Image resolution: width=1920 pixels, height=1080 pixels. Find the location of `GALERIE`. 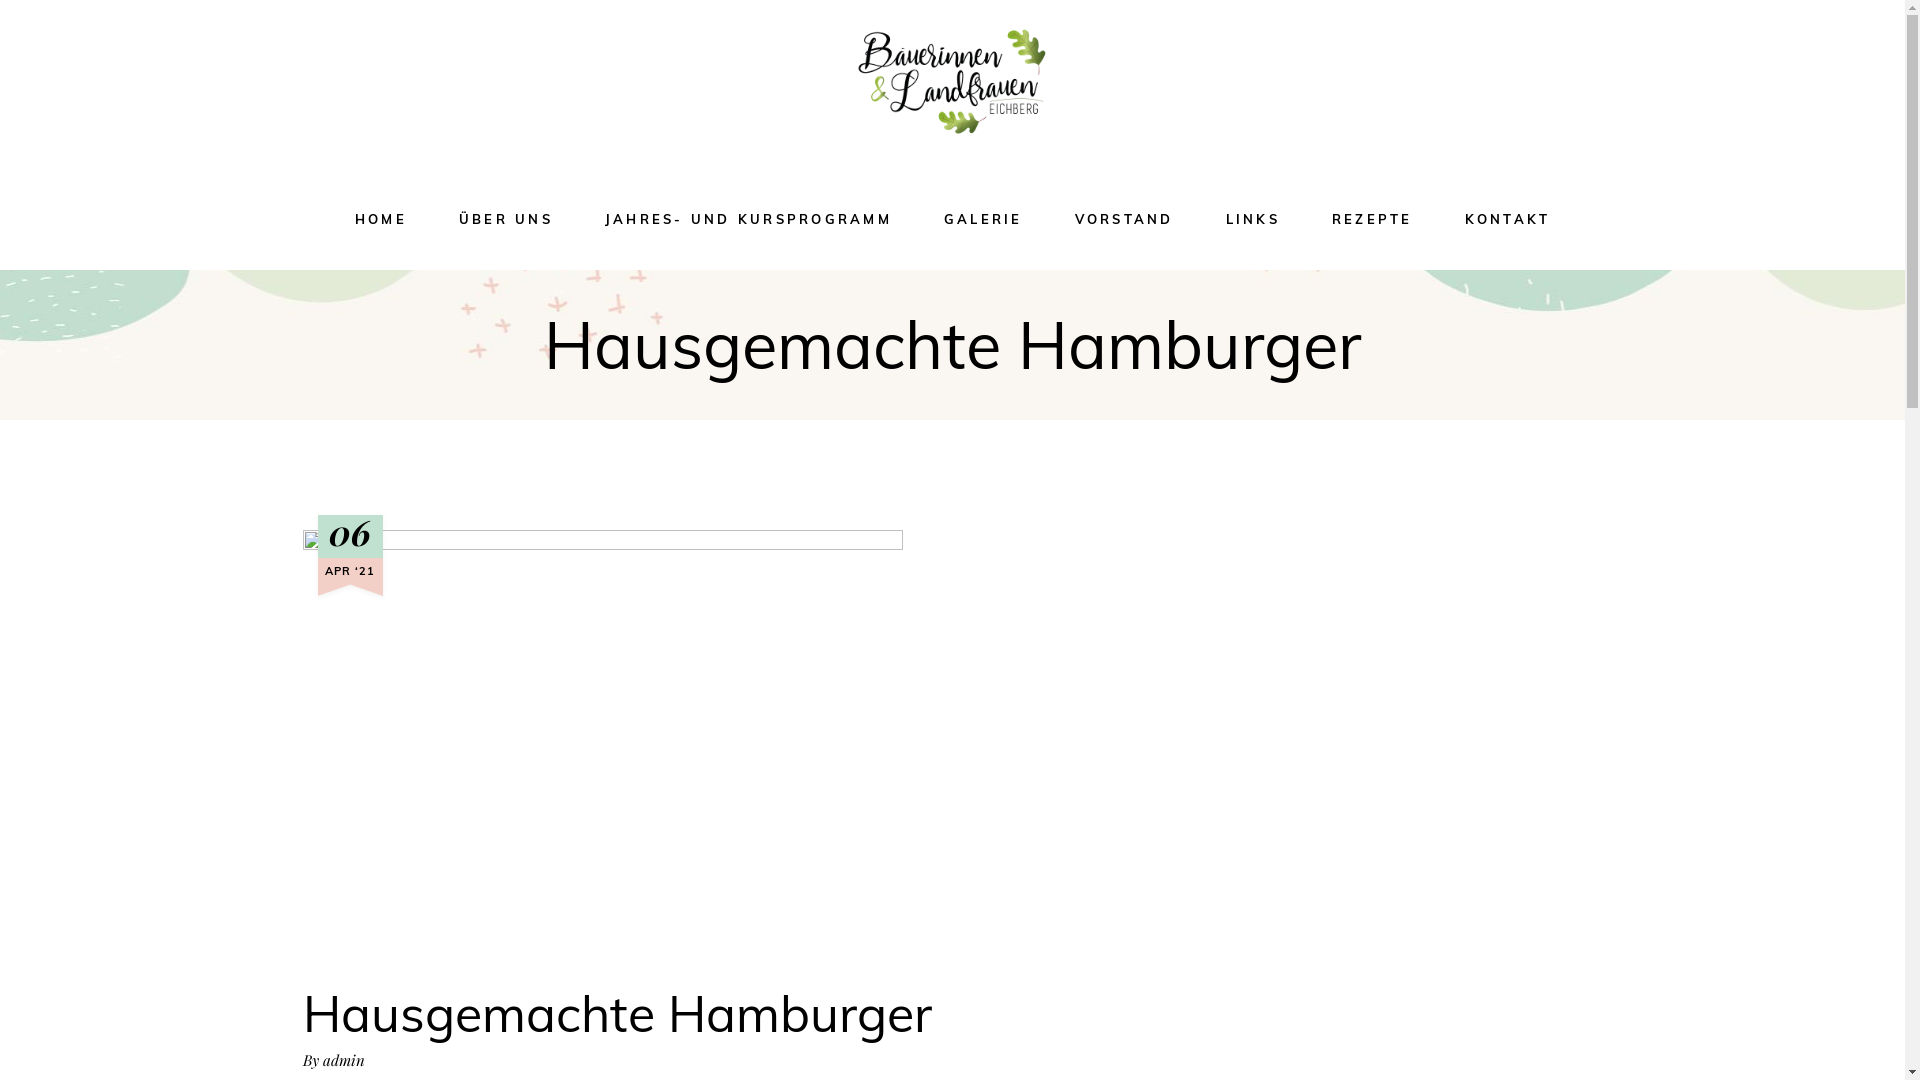

GALERIE is located at coordinates (984, 220).